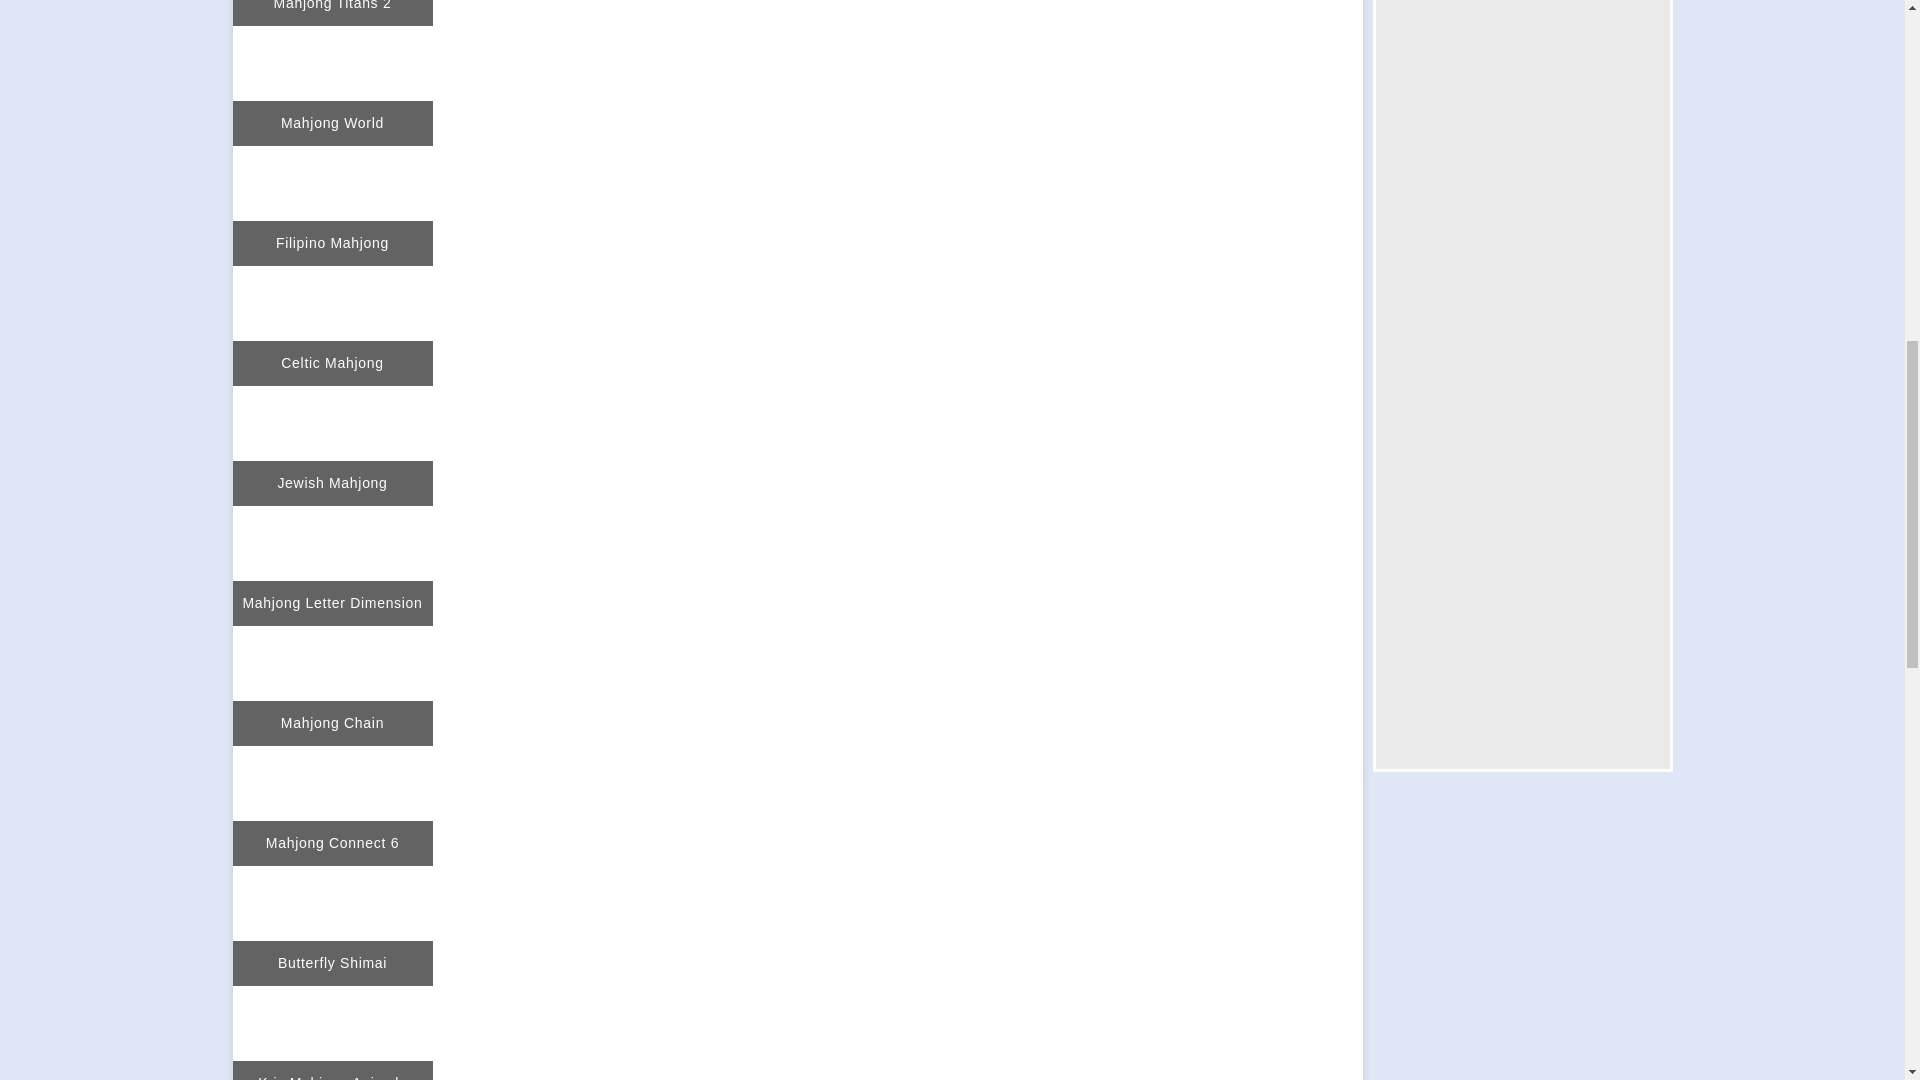 The height and width of the screenshot is (1080, 1920). What do you see at coordinates (332, 806) in the screenshot?
I see `Mahjong Connect 6` at bounding box center [332, 806].